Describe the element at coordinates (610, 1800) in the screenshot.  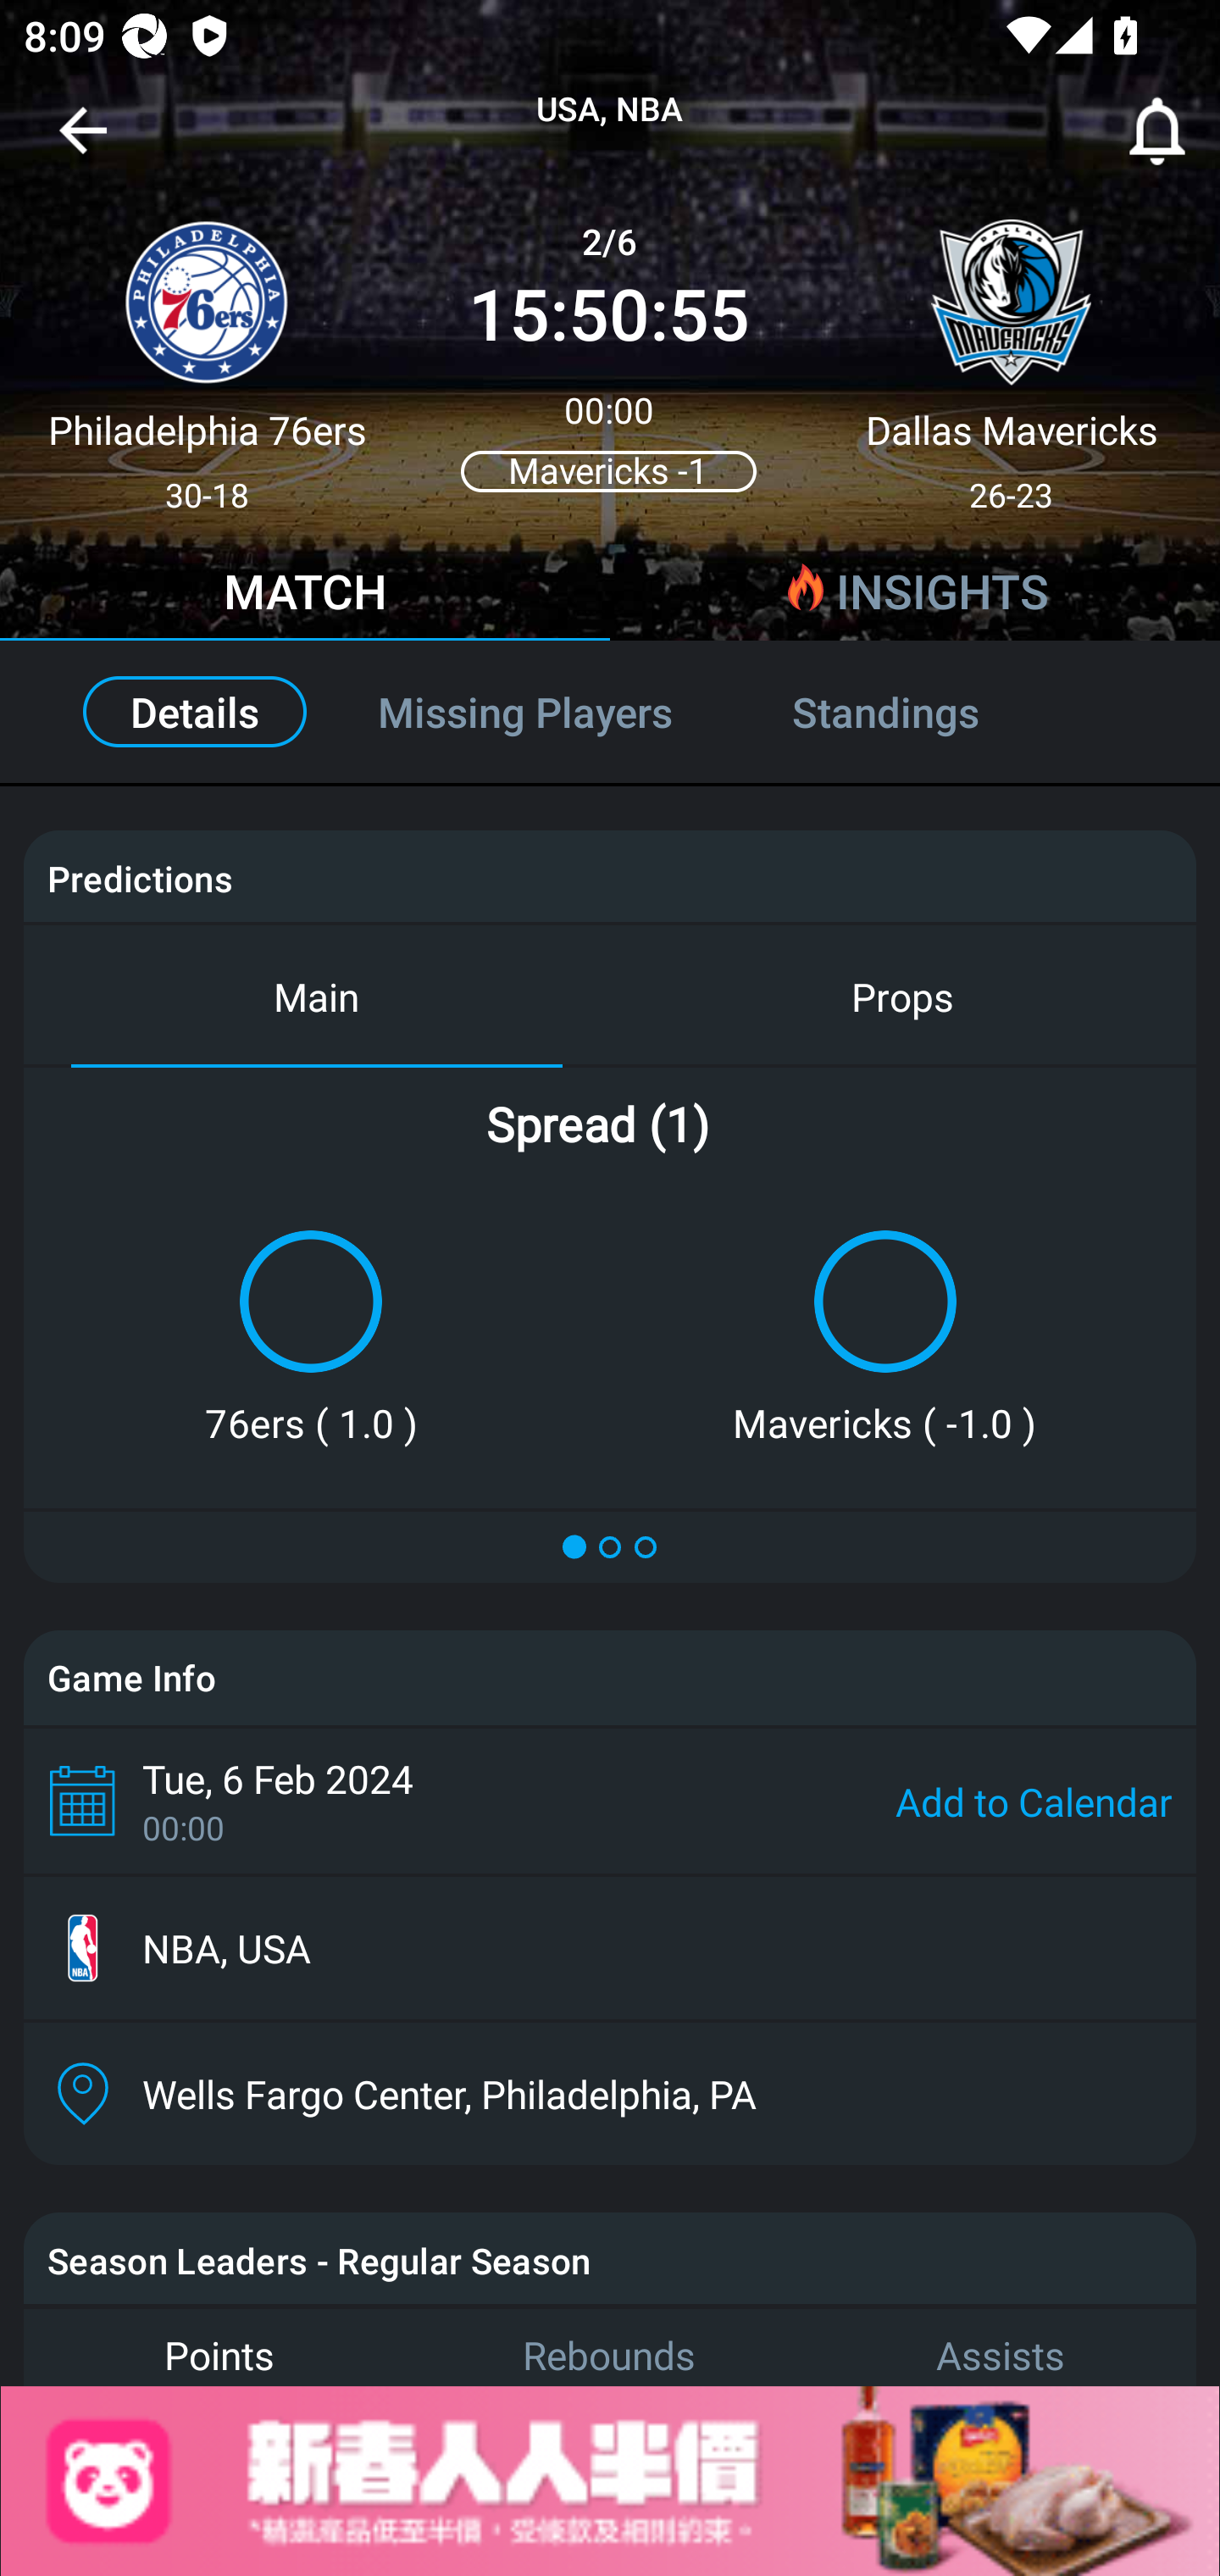
I see `Tue, 6 Feb 2024 00:00 Add to Calendar` at that location.